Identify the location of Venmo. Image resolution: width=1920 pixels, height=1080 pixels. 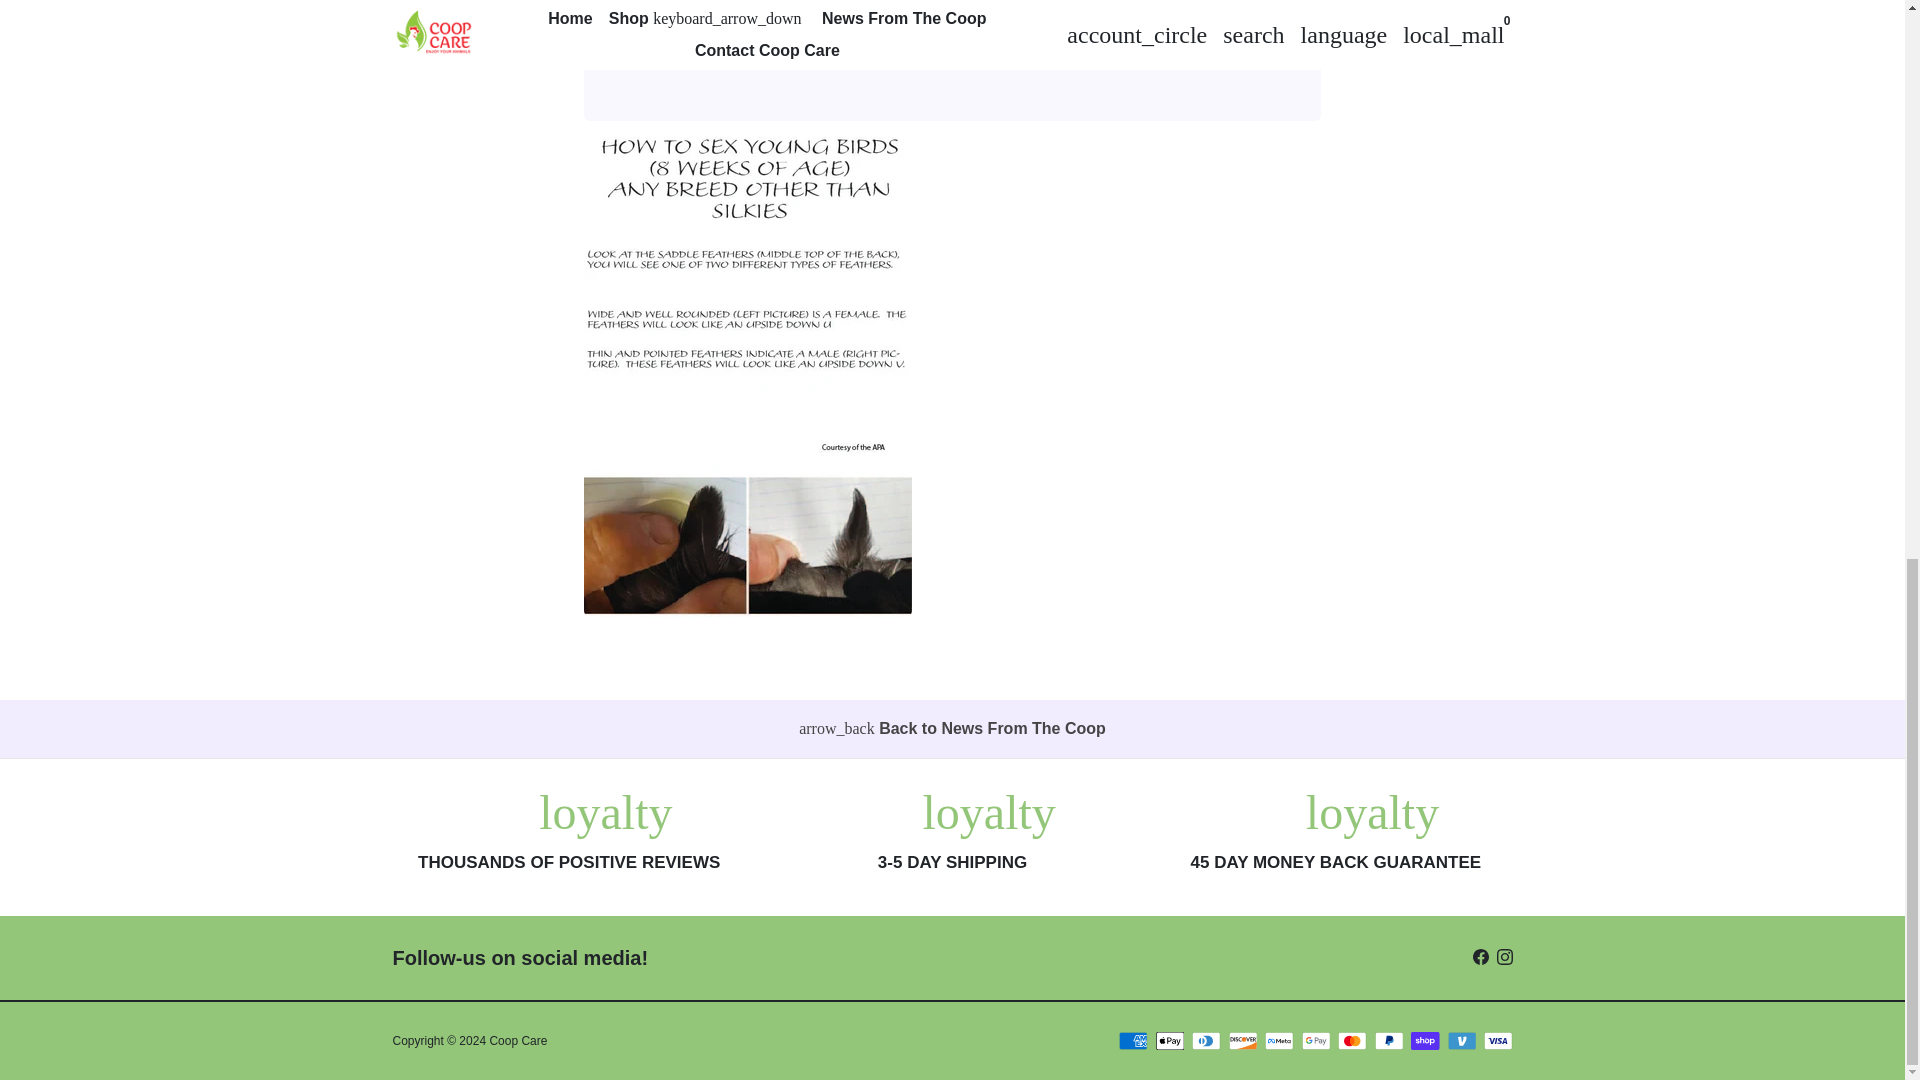
(1462, 1040).